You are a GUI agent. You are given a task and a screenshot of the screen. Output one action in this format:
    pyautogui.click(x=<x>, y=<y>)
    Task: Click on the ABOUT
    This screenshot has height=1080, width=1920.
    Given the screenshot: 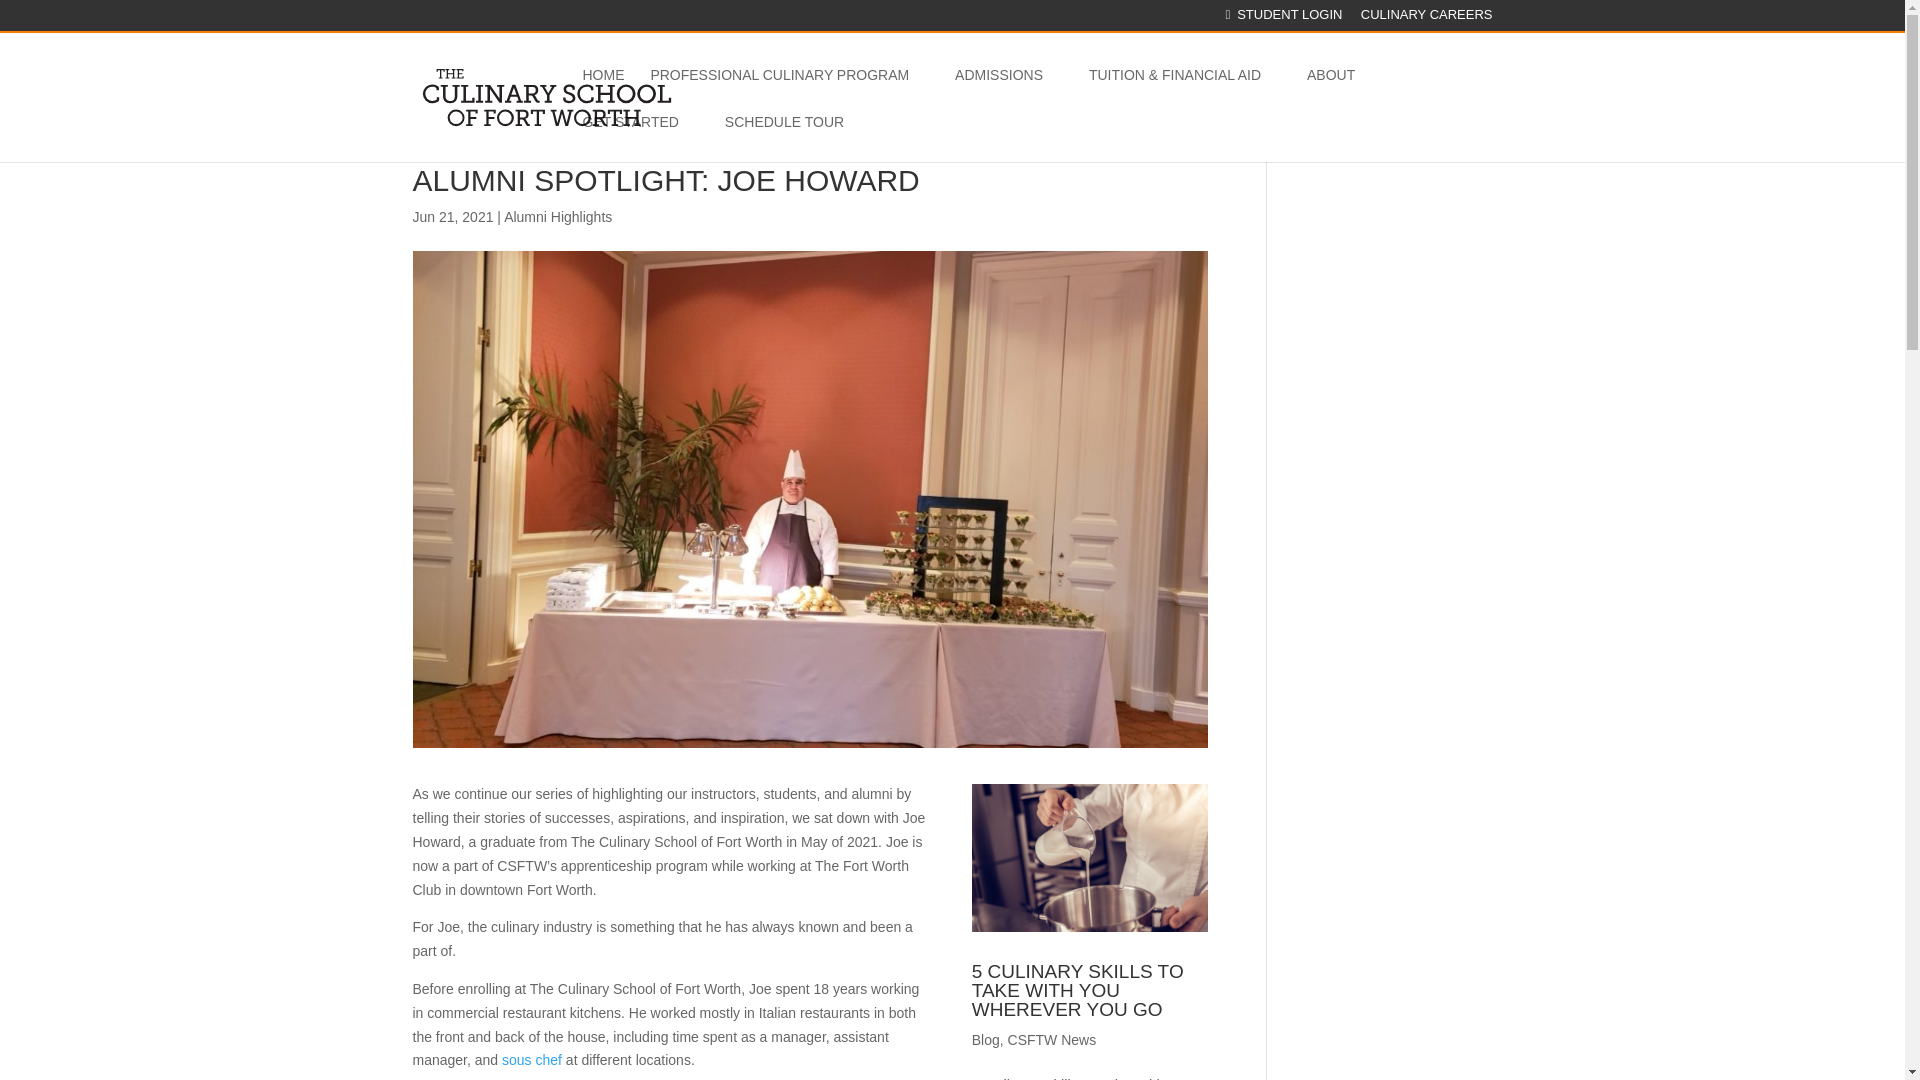 What is the action you would take?
    pyautogui.click(x=1340, y=91)
    